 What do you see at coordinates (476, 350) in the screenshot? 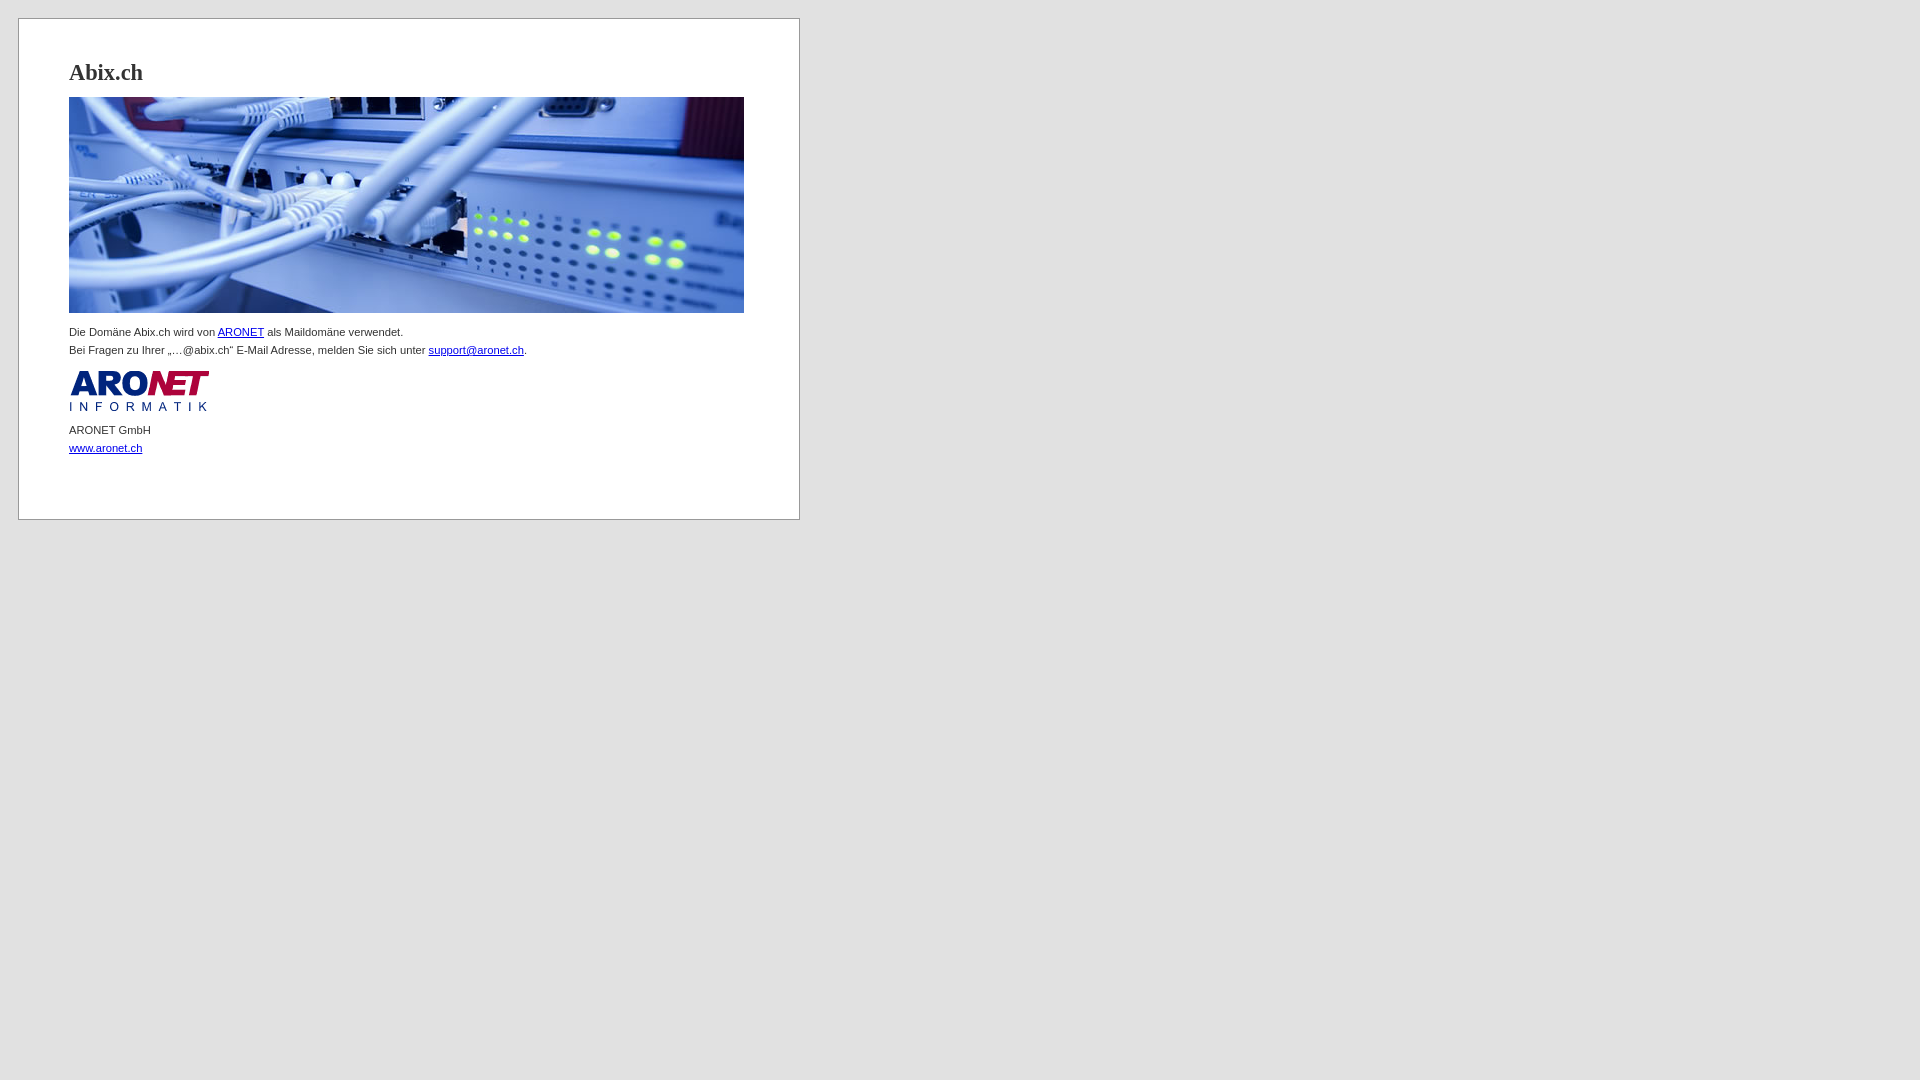
I see `support@aronet.ch` at bounding box center [476, 350].